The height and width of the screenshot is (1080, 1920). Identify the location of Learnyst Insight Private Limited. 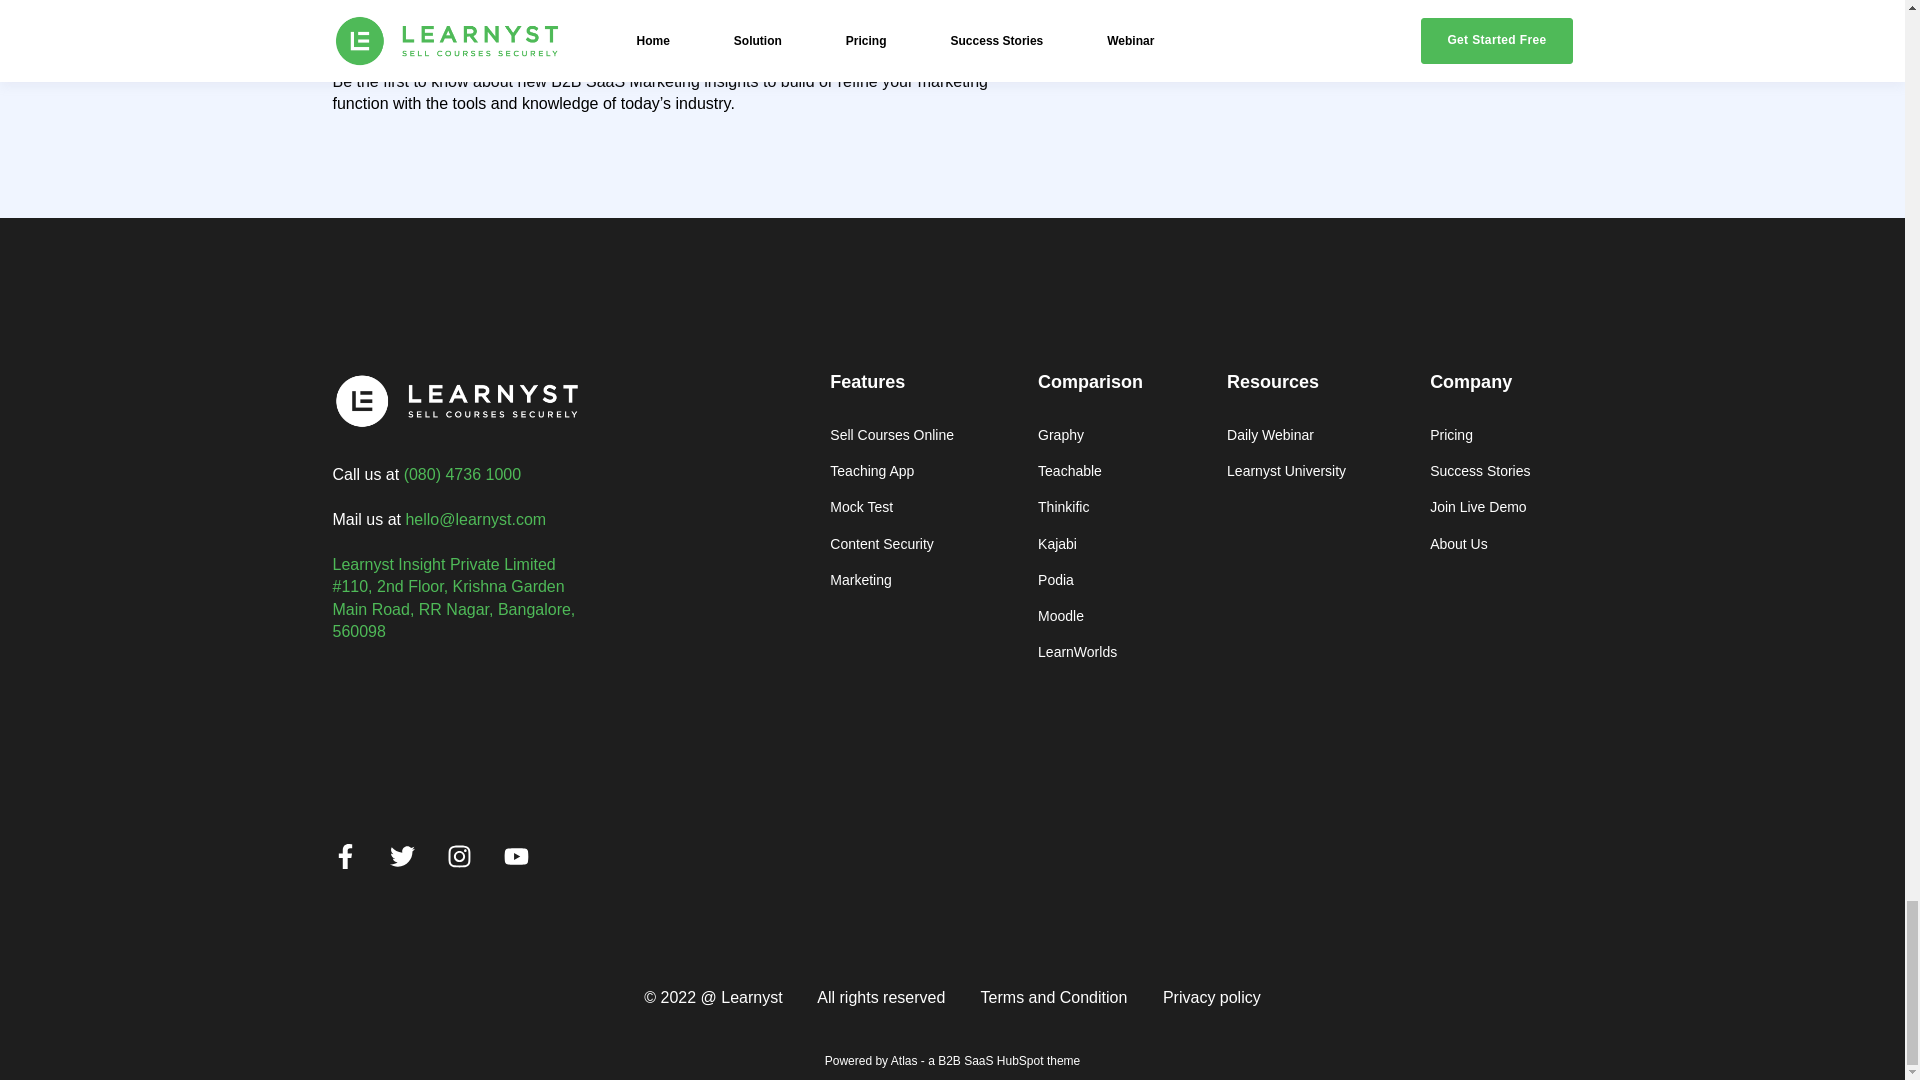
(443, 564).